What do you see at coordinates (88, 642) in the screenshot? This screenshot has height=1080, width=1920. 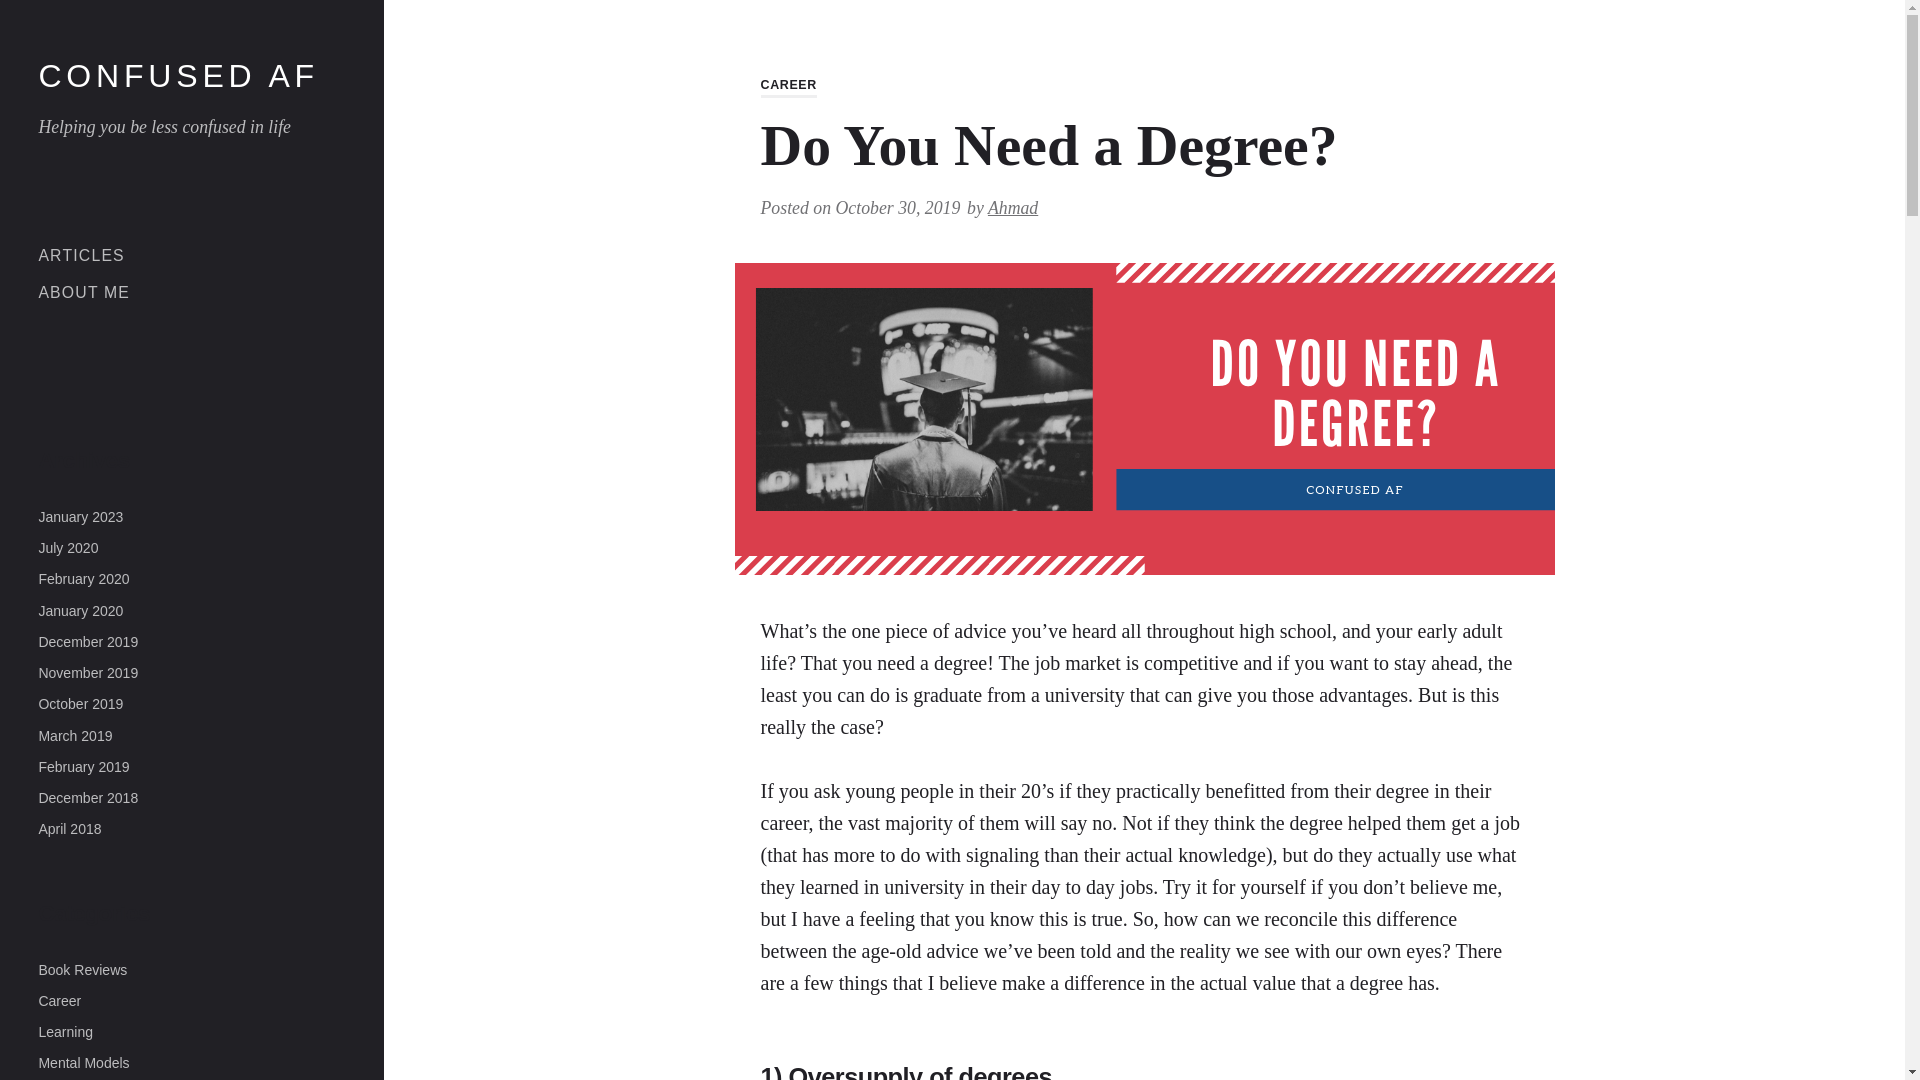 I see `December 2019` at bounding box center [88, 642].